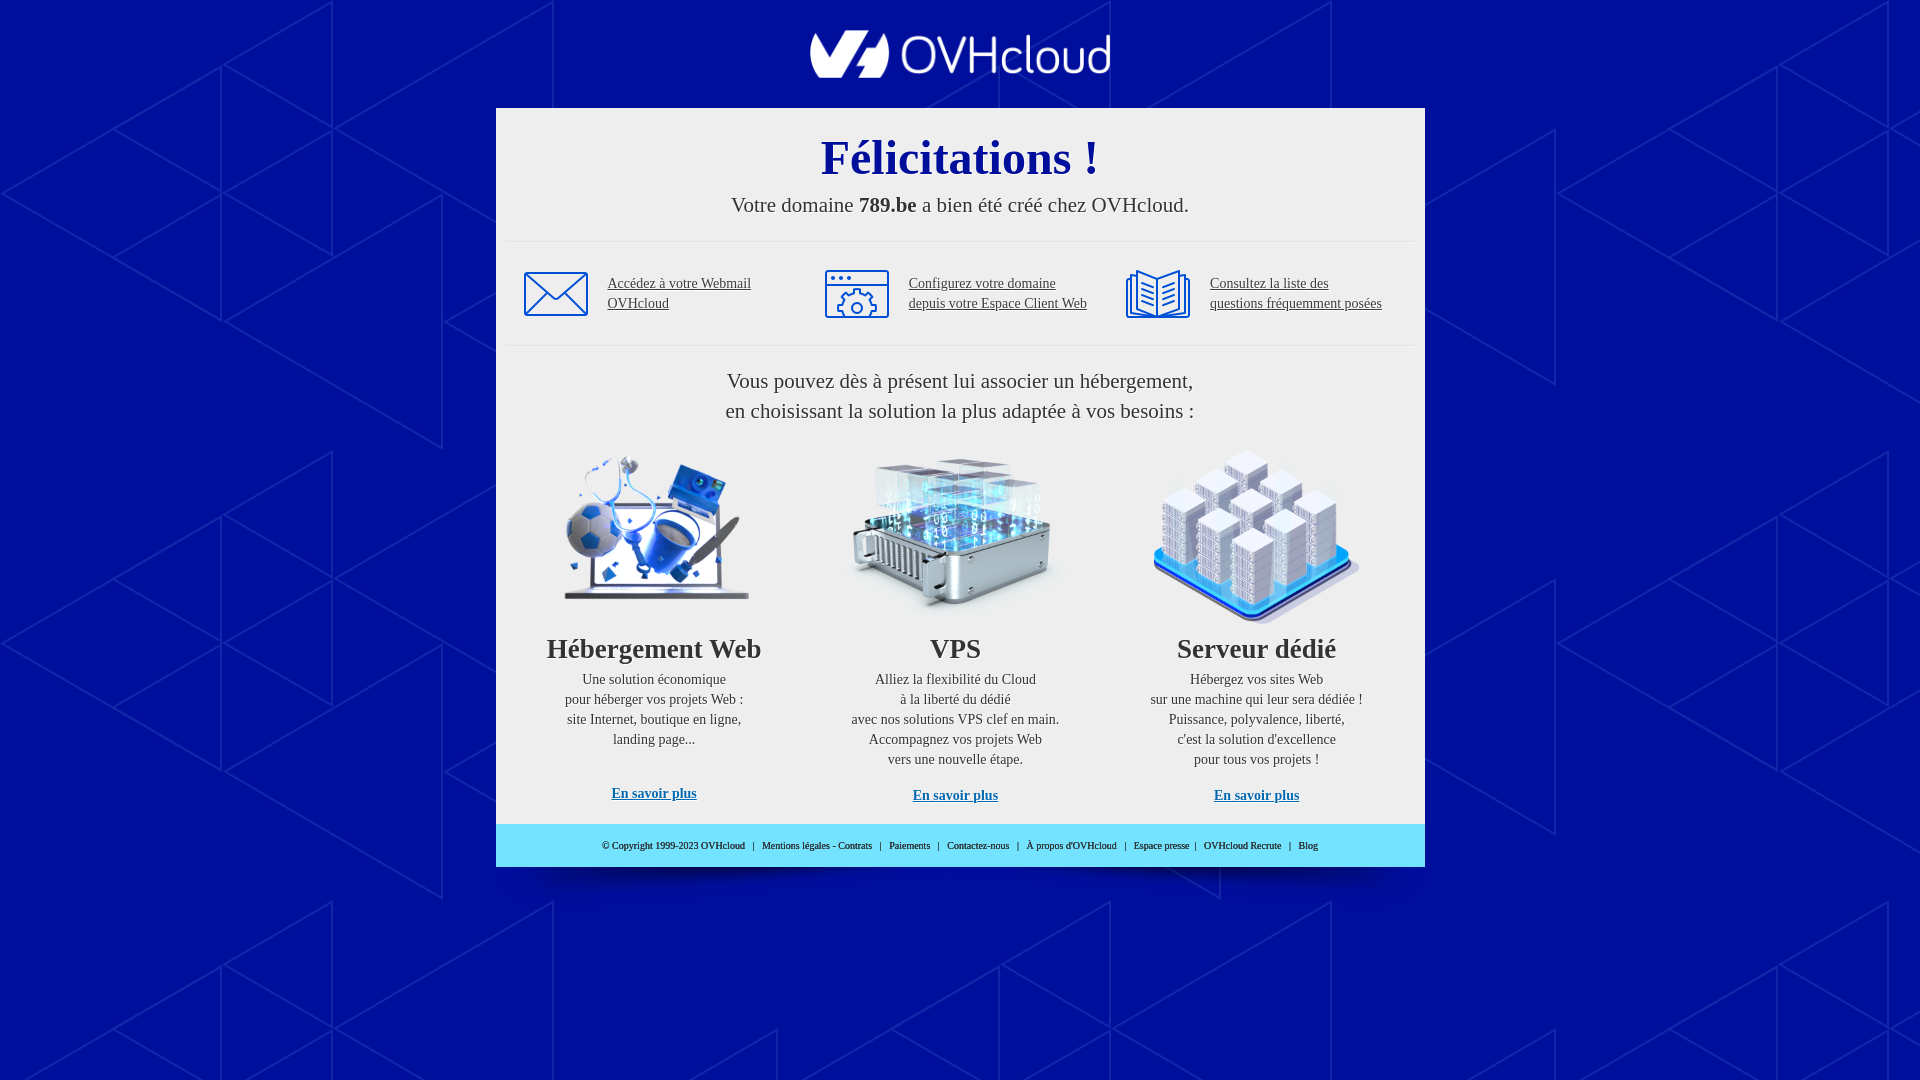 The image size is (1920, 1080). I want to click on VPS, so click(956, 620).